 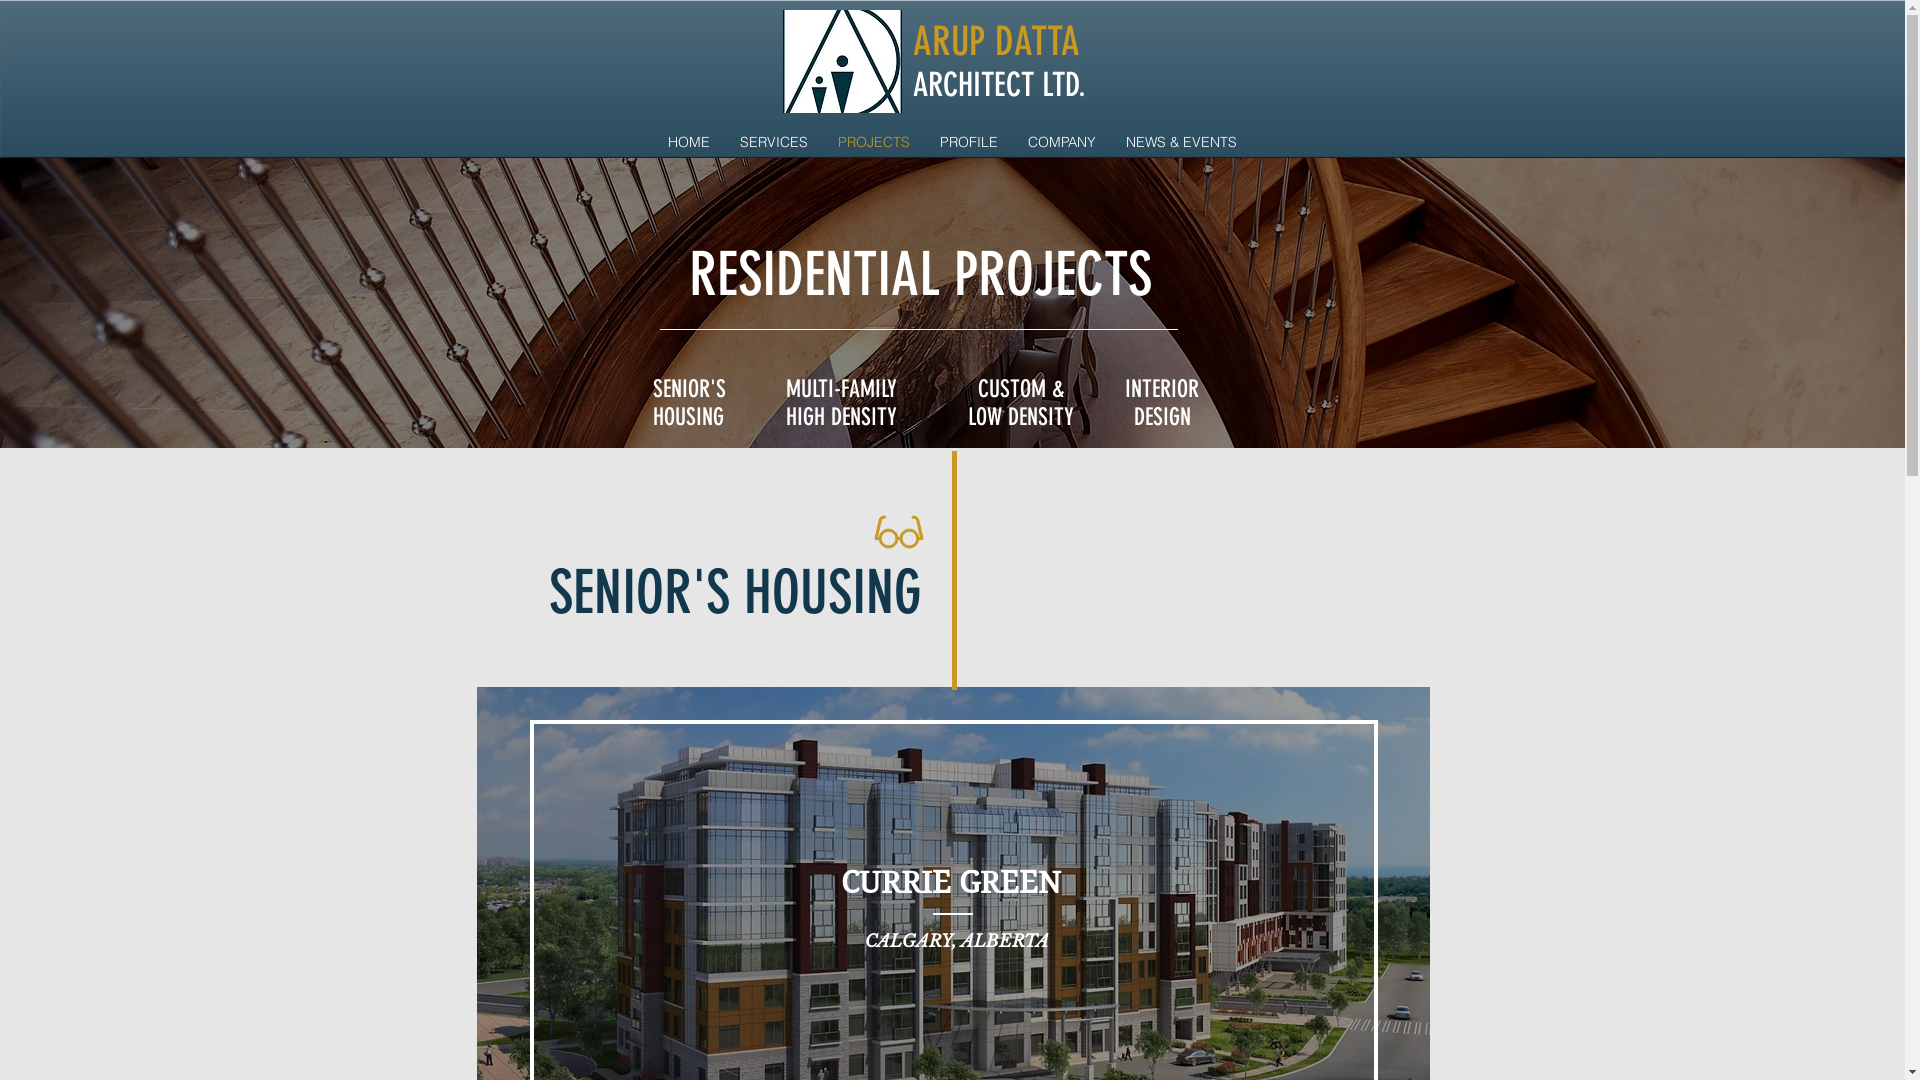 I want to click on ARUP DATTA, so click(x=996, y=44).